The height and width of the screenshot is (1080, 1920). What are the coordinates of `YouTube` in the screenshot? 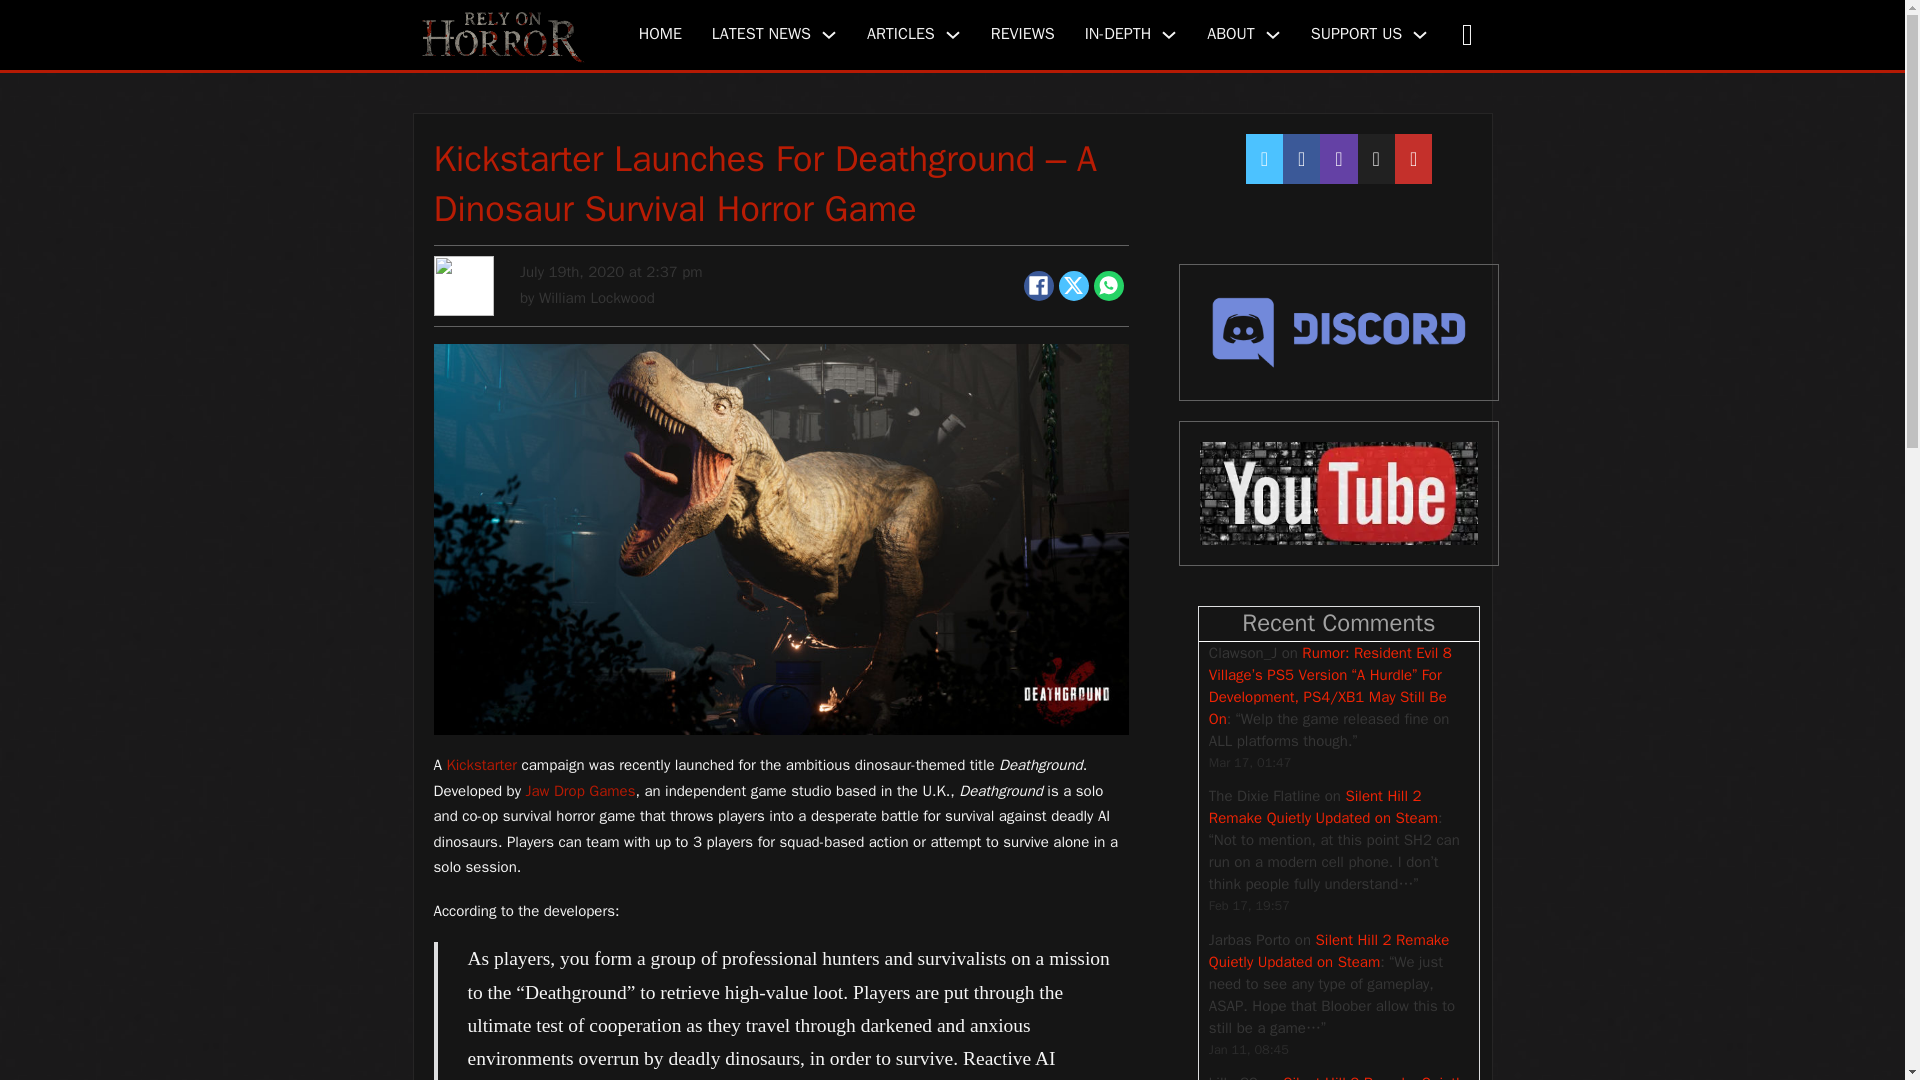 It's located at (1338, 494).